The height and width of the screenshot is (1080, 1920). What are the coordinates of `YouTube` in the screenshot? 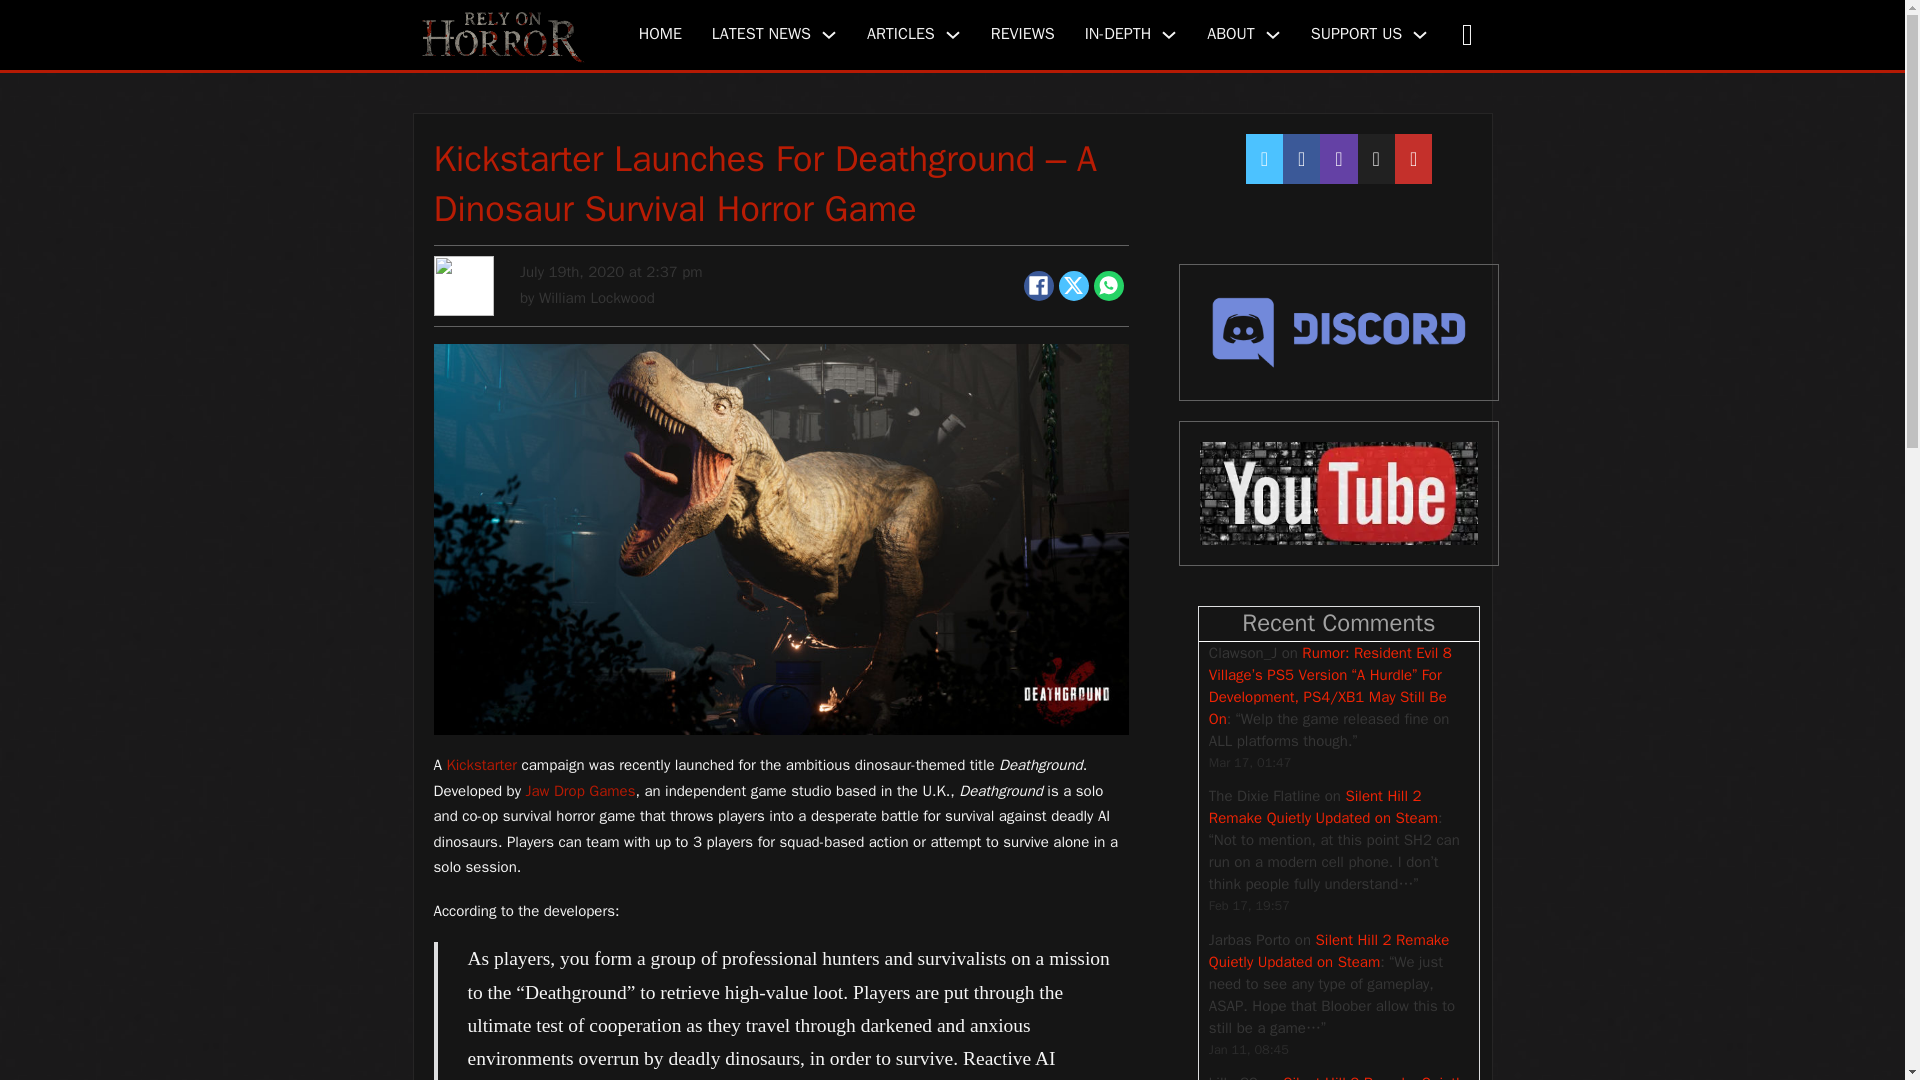 It's located at (1338, 494).